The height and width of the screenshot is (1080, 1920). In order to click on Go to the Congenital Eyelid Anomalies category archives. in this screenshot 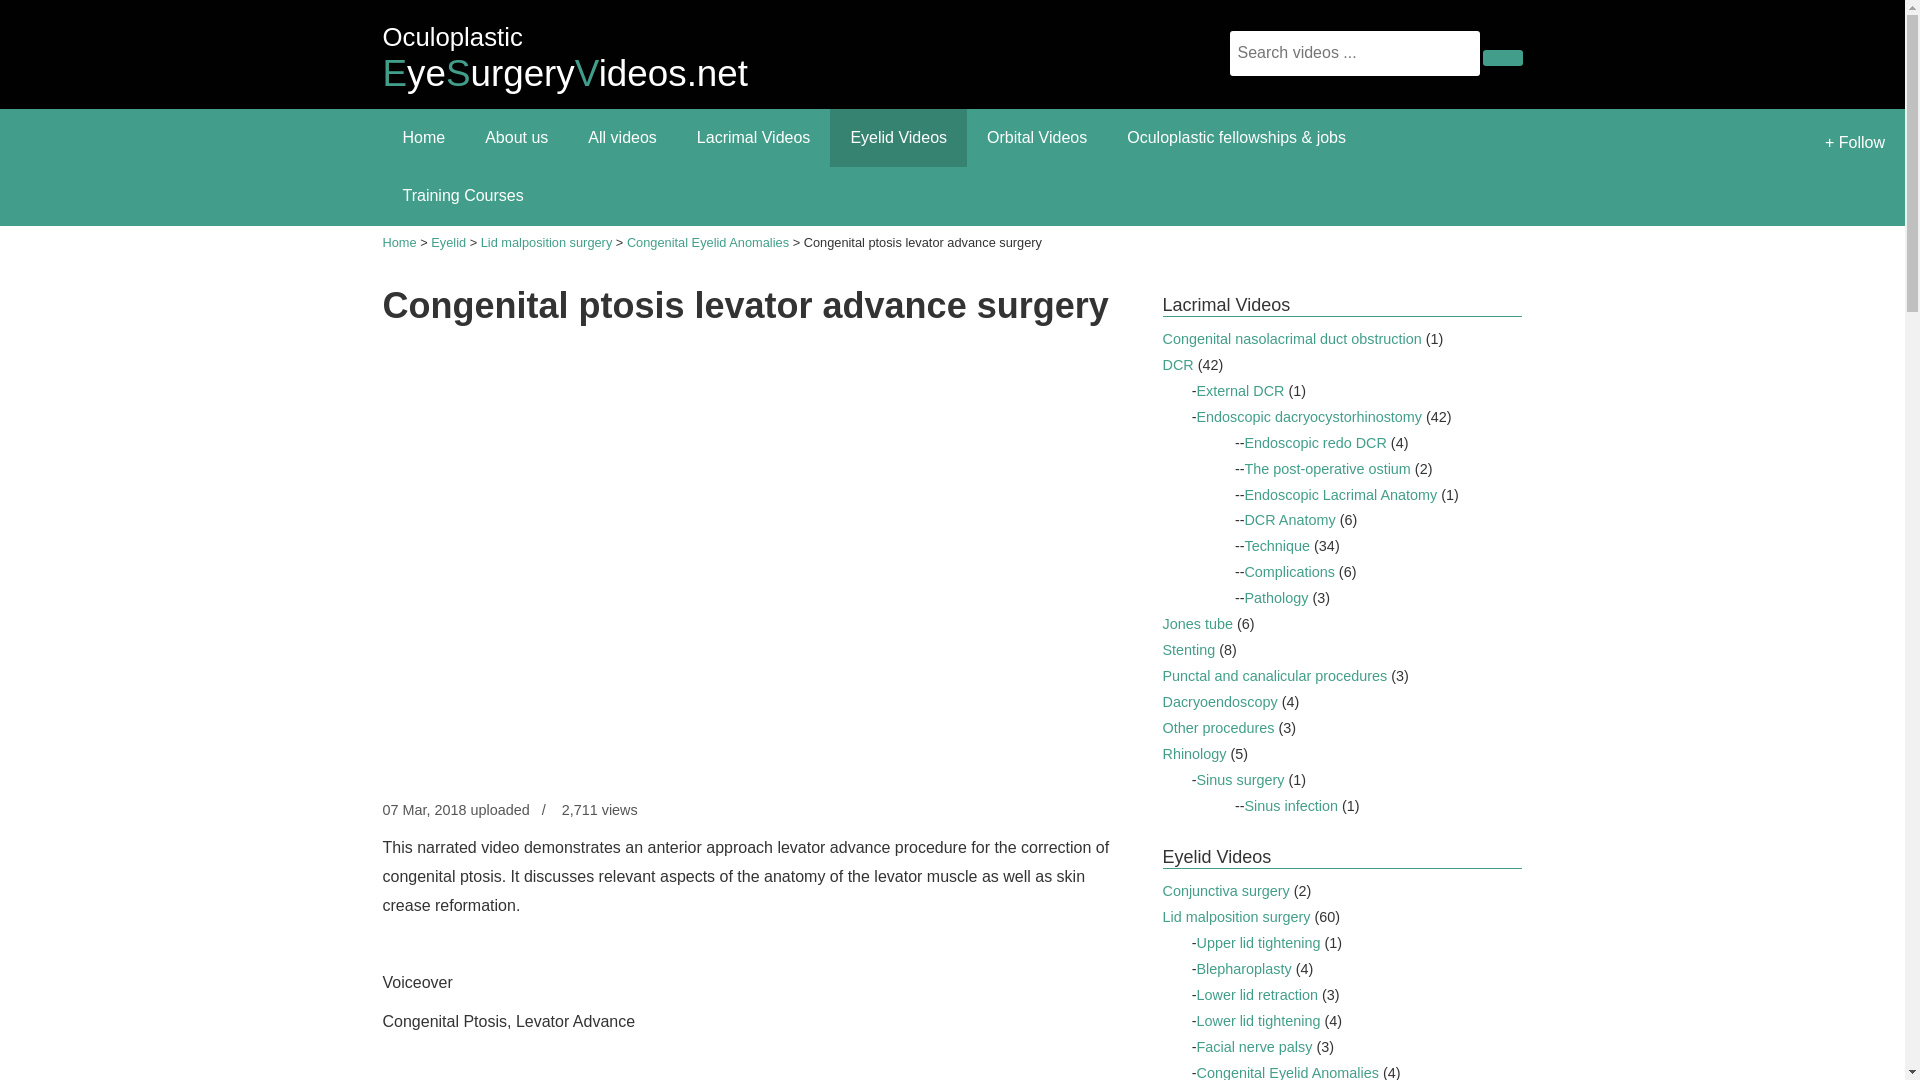, I will do `click(754, 138)`.